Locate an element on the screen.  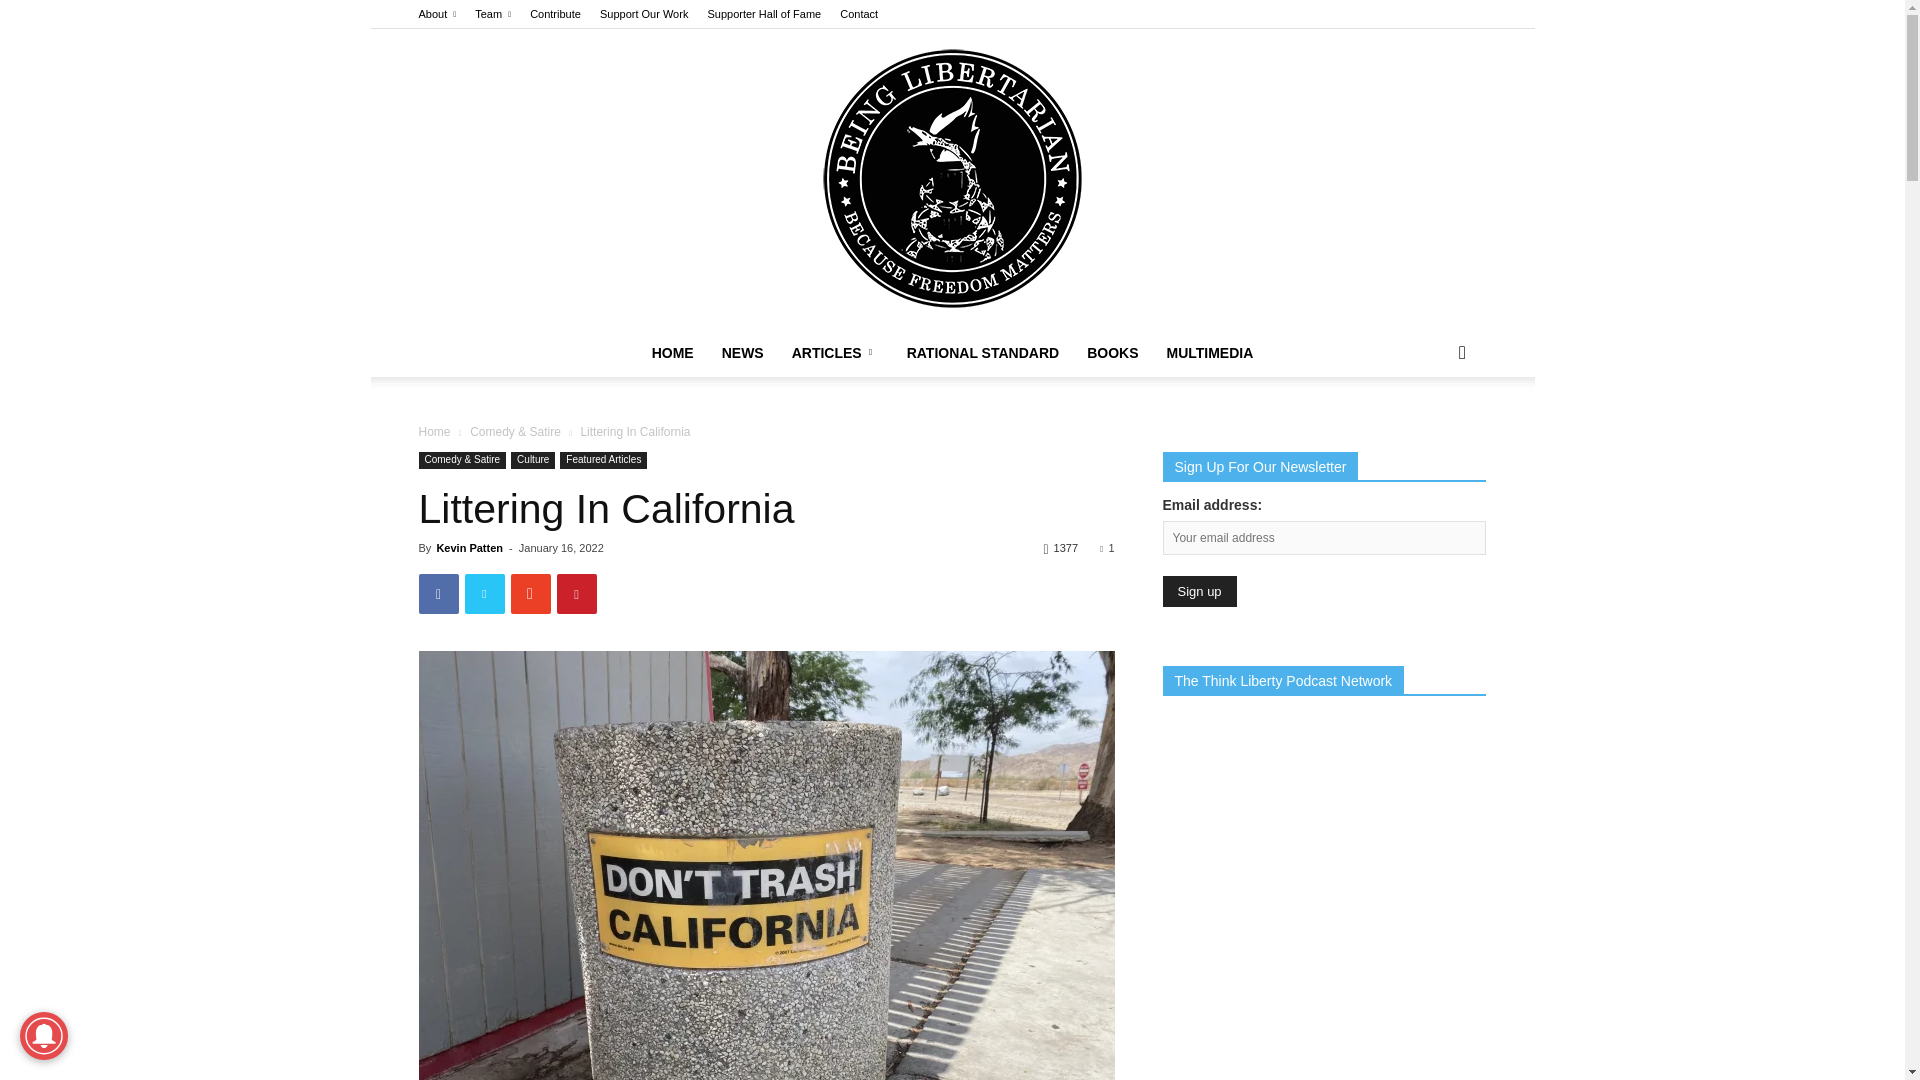
Support Our Work is located at coordinates (643, 14).